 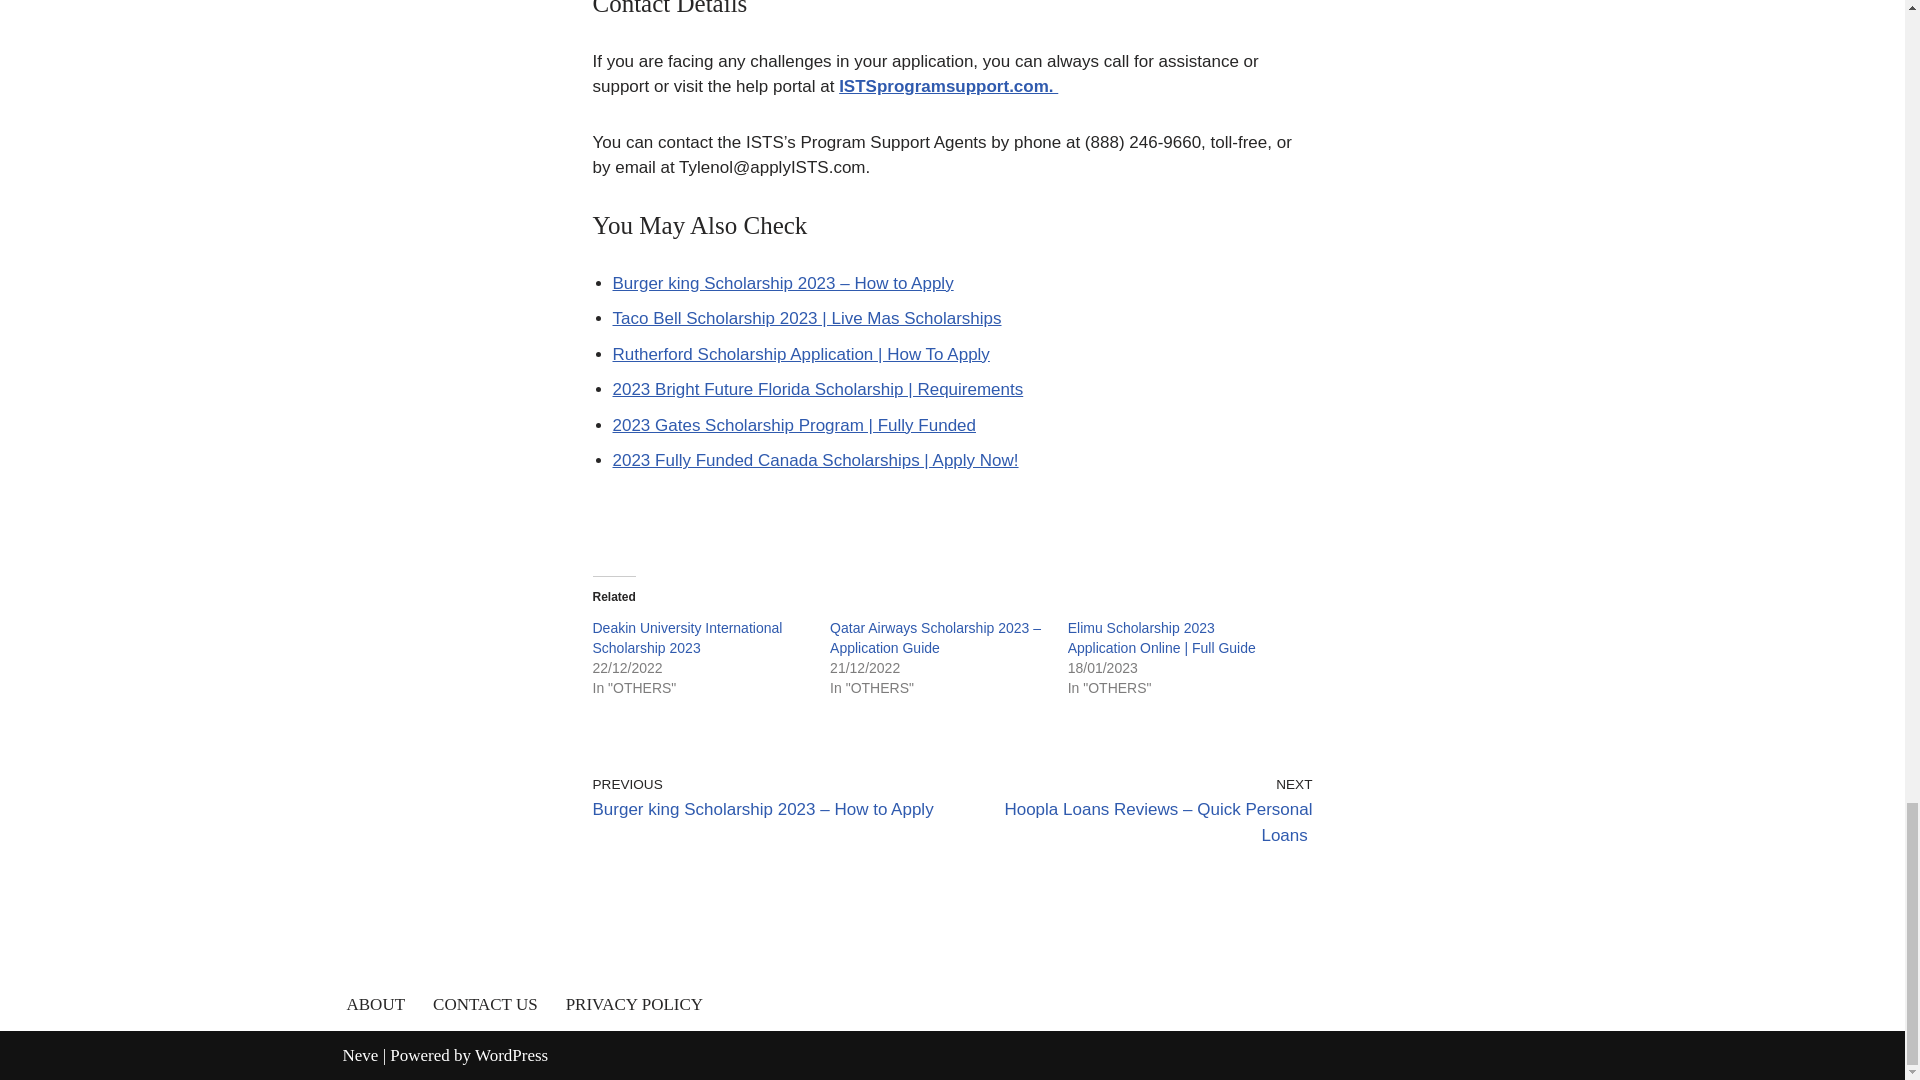 What do you see at coordinates (634, 1004) in the screenshot?
I see `PRIVACY POLICY` at bounding box center [634, 1004].